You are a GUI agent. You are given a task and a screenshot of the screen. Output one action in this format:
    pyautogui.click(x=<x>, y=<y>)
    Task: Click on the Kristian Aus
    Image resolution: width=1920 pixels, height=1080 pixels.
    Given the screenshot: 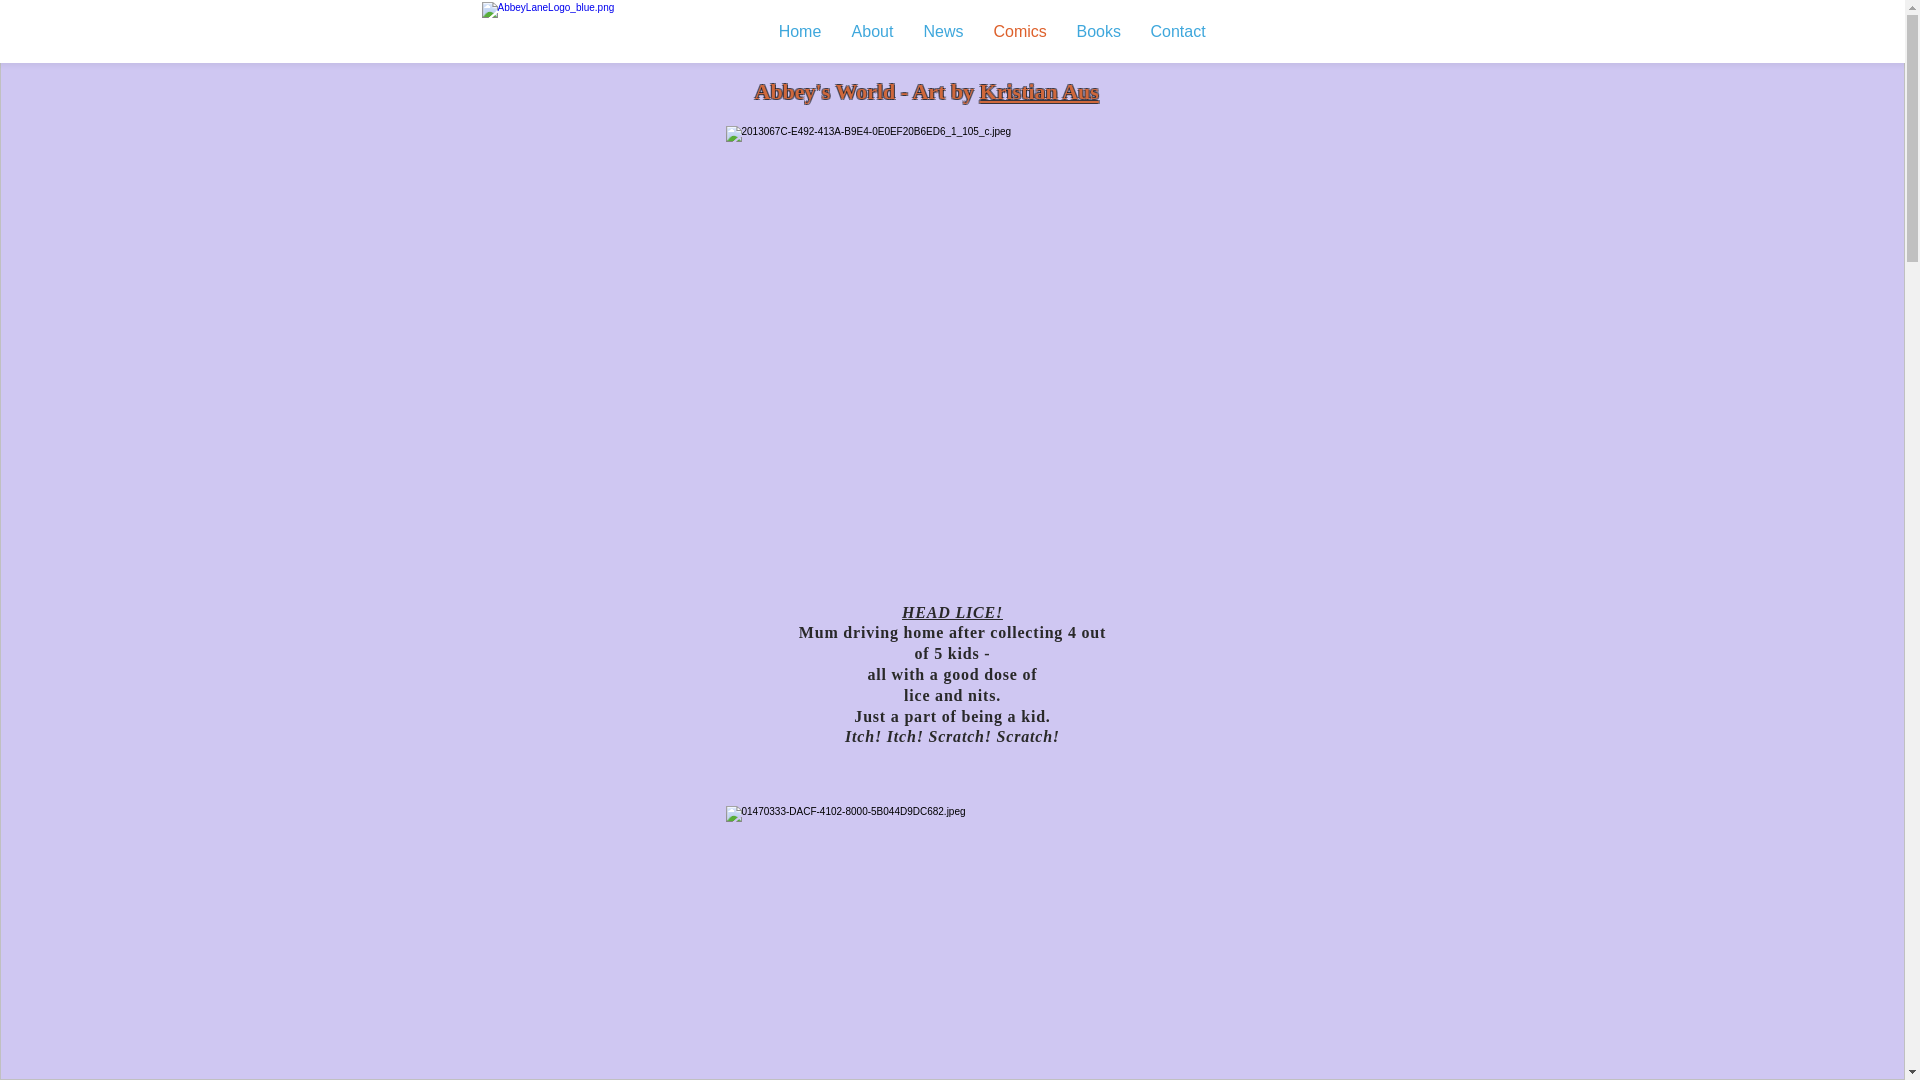 What is the action you would take?
    pyautogui.click(x=1039, y=92)
    